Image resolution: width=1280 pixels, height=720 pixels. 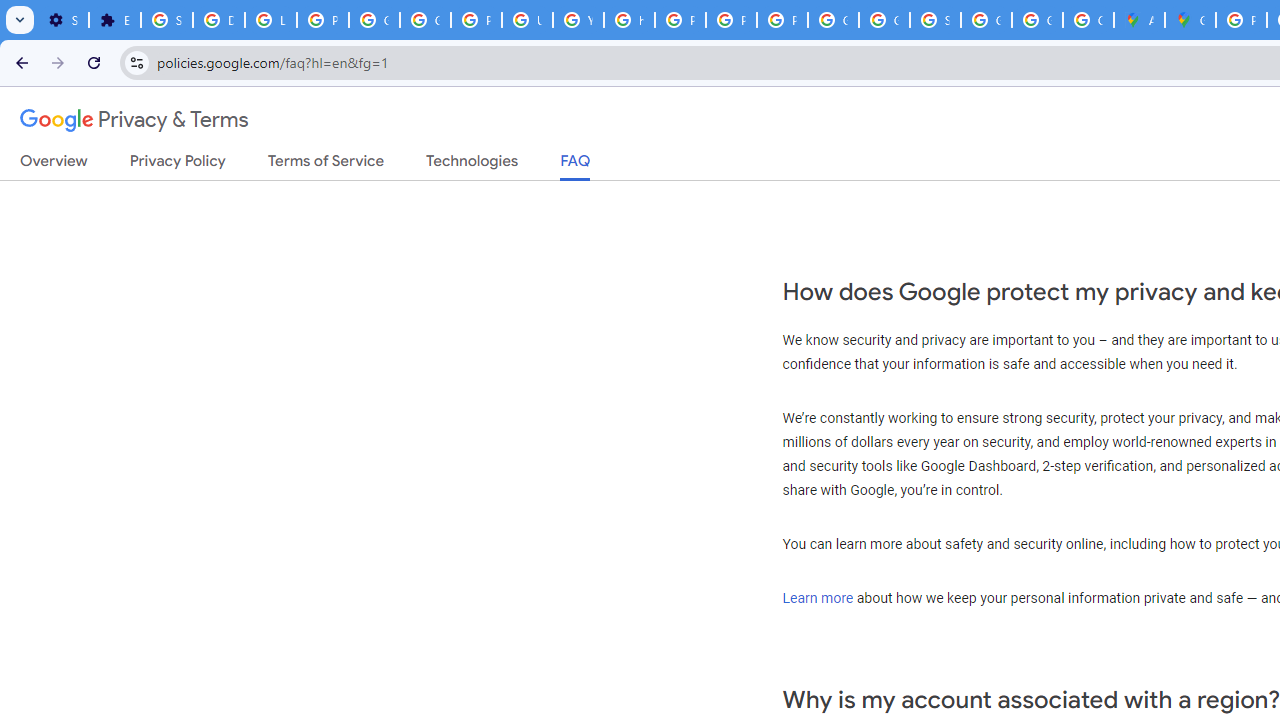 What do you see at coordinates (818, 597) in the screenshot?
I see `Learn more` at bounding box center [818, 597].